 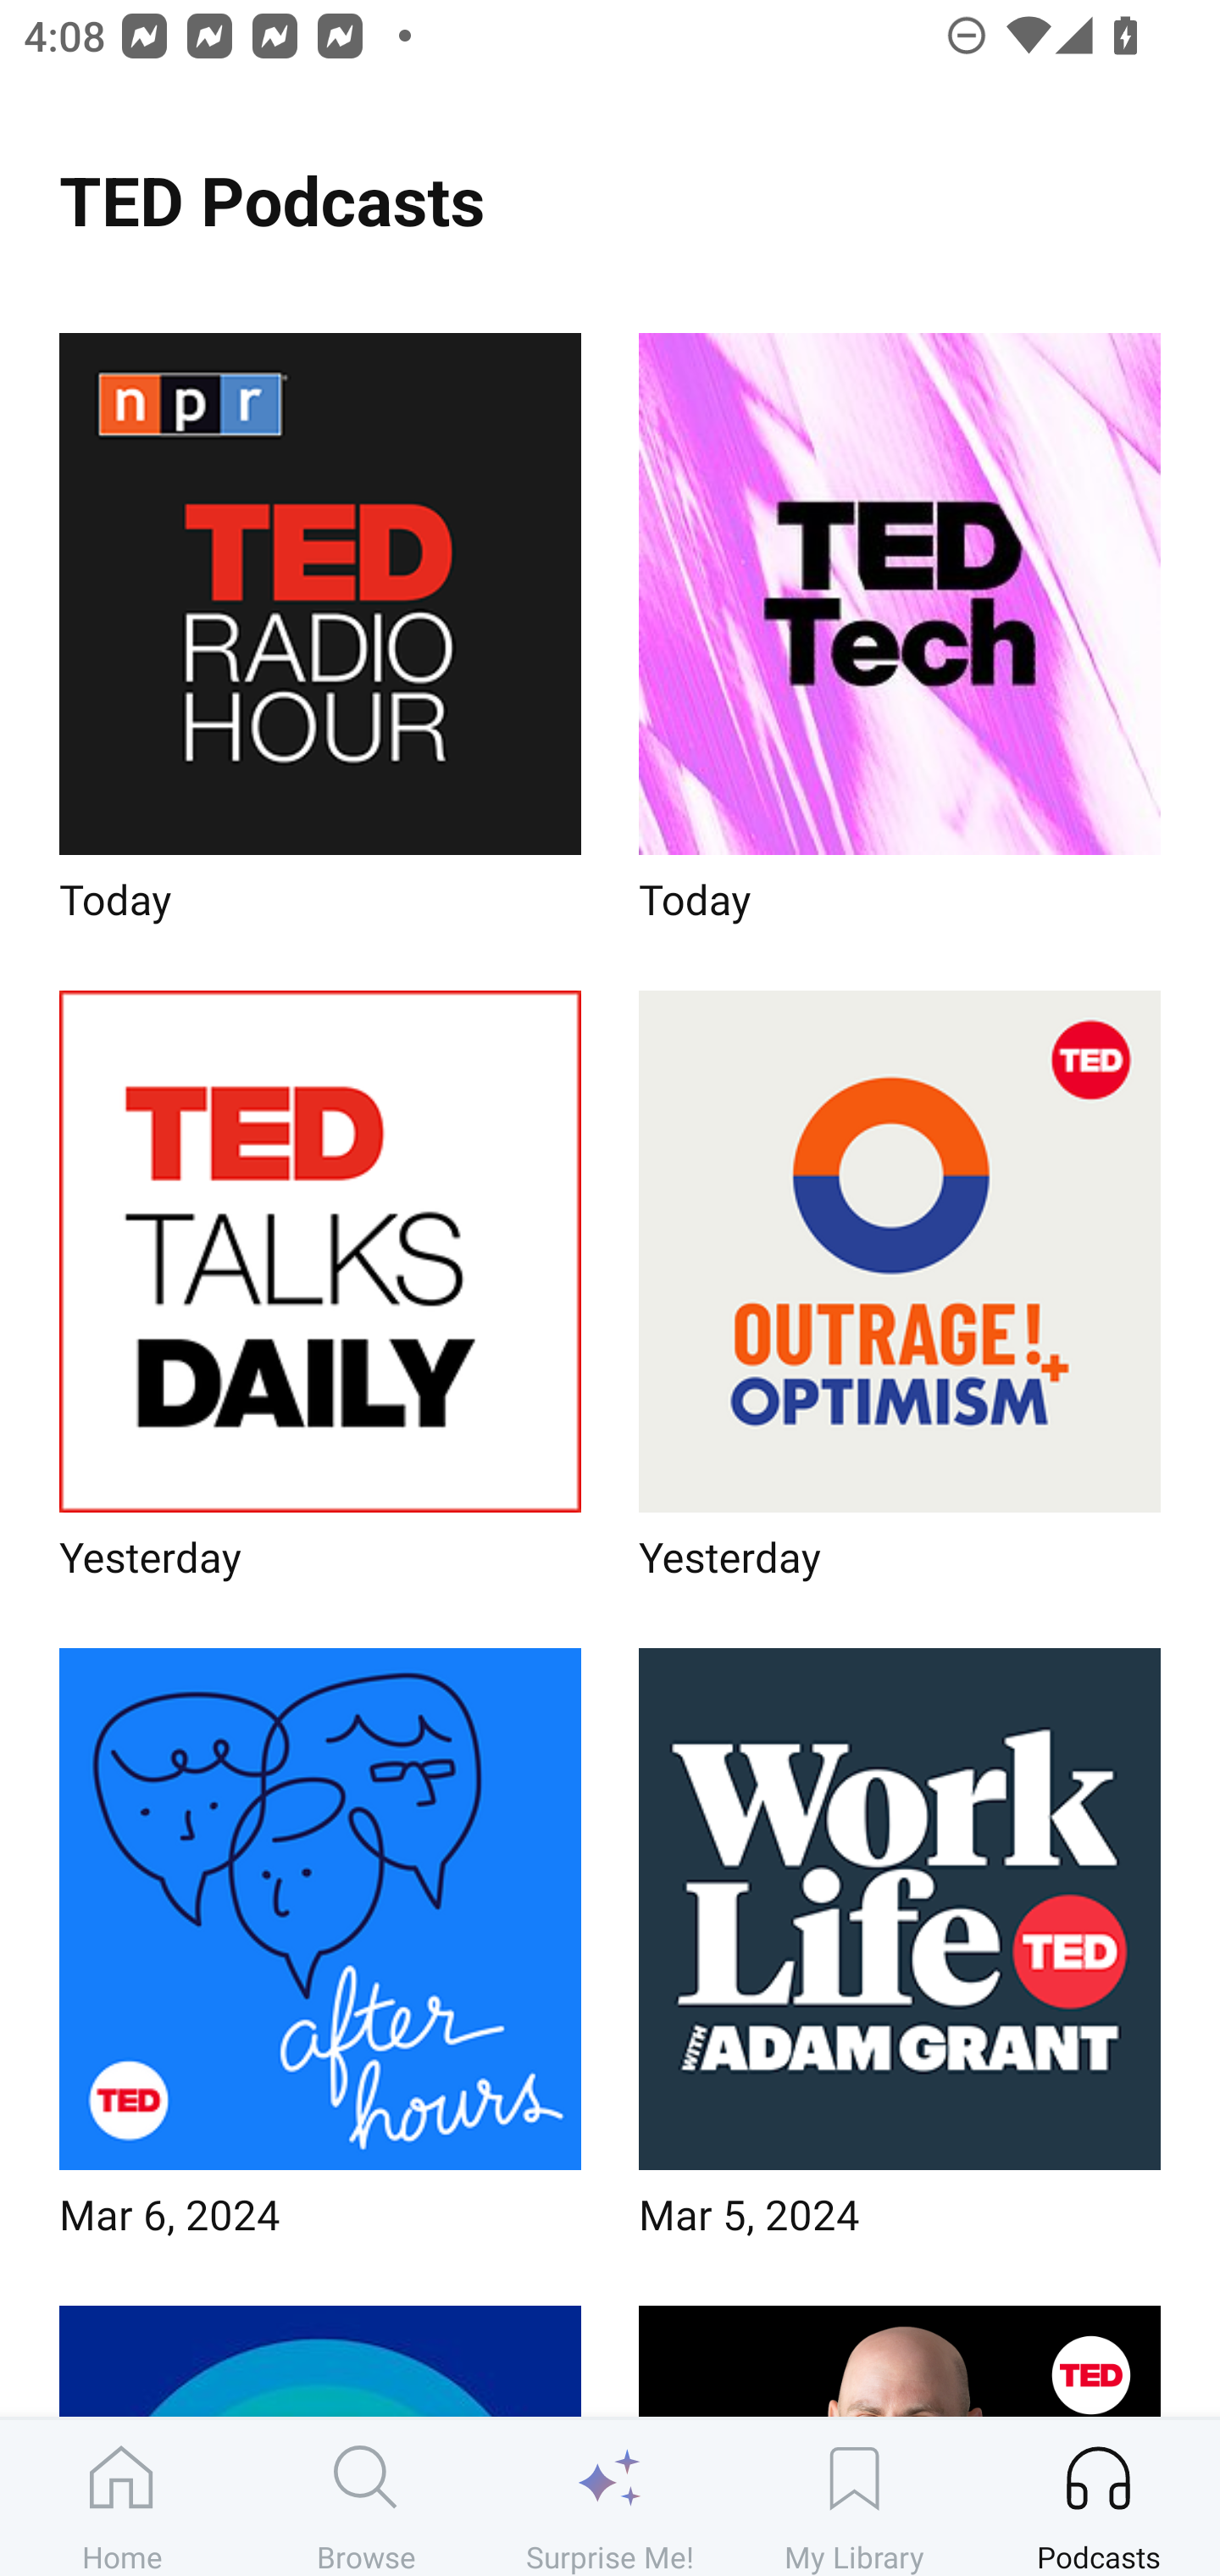 I want to click on My Library, so click(x=854, y=2497).